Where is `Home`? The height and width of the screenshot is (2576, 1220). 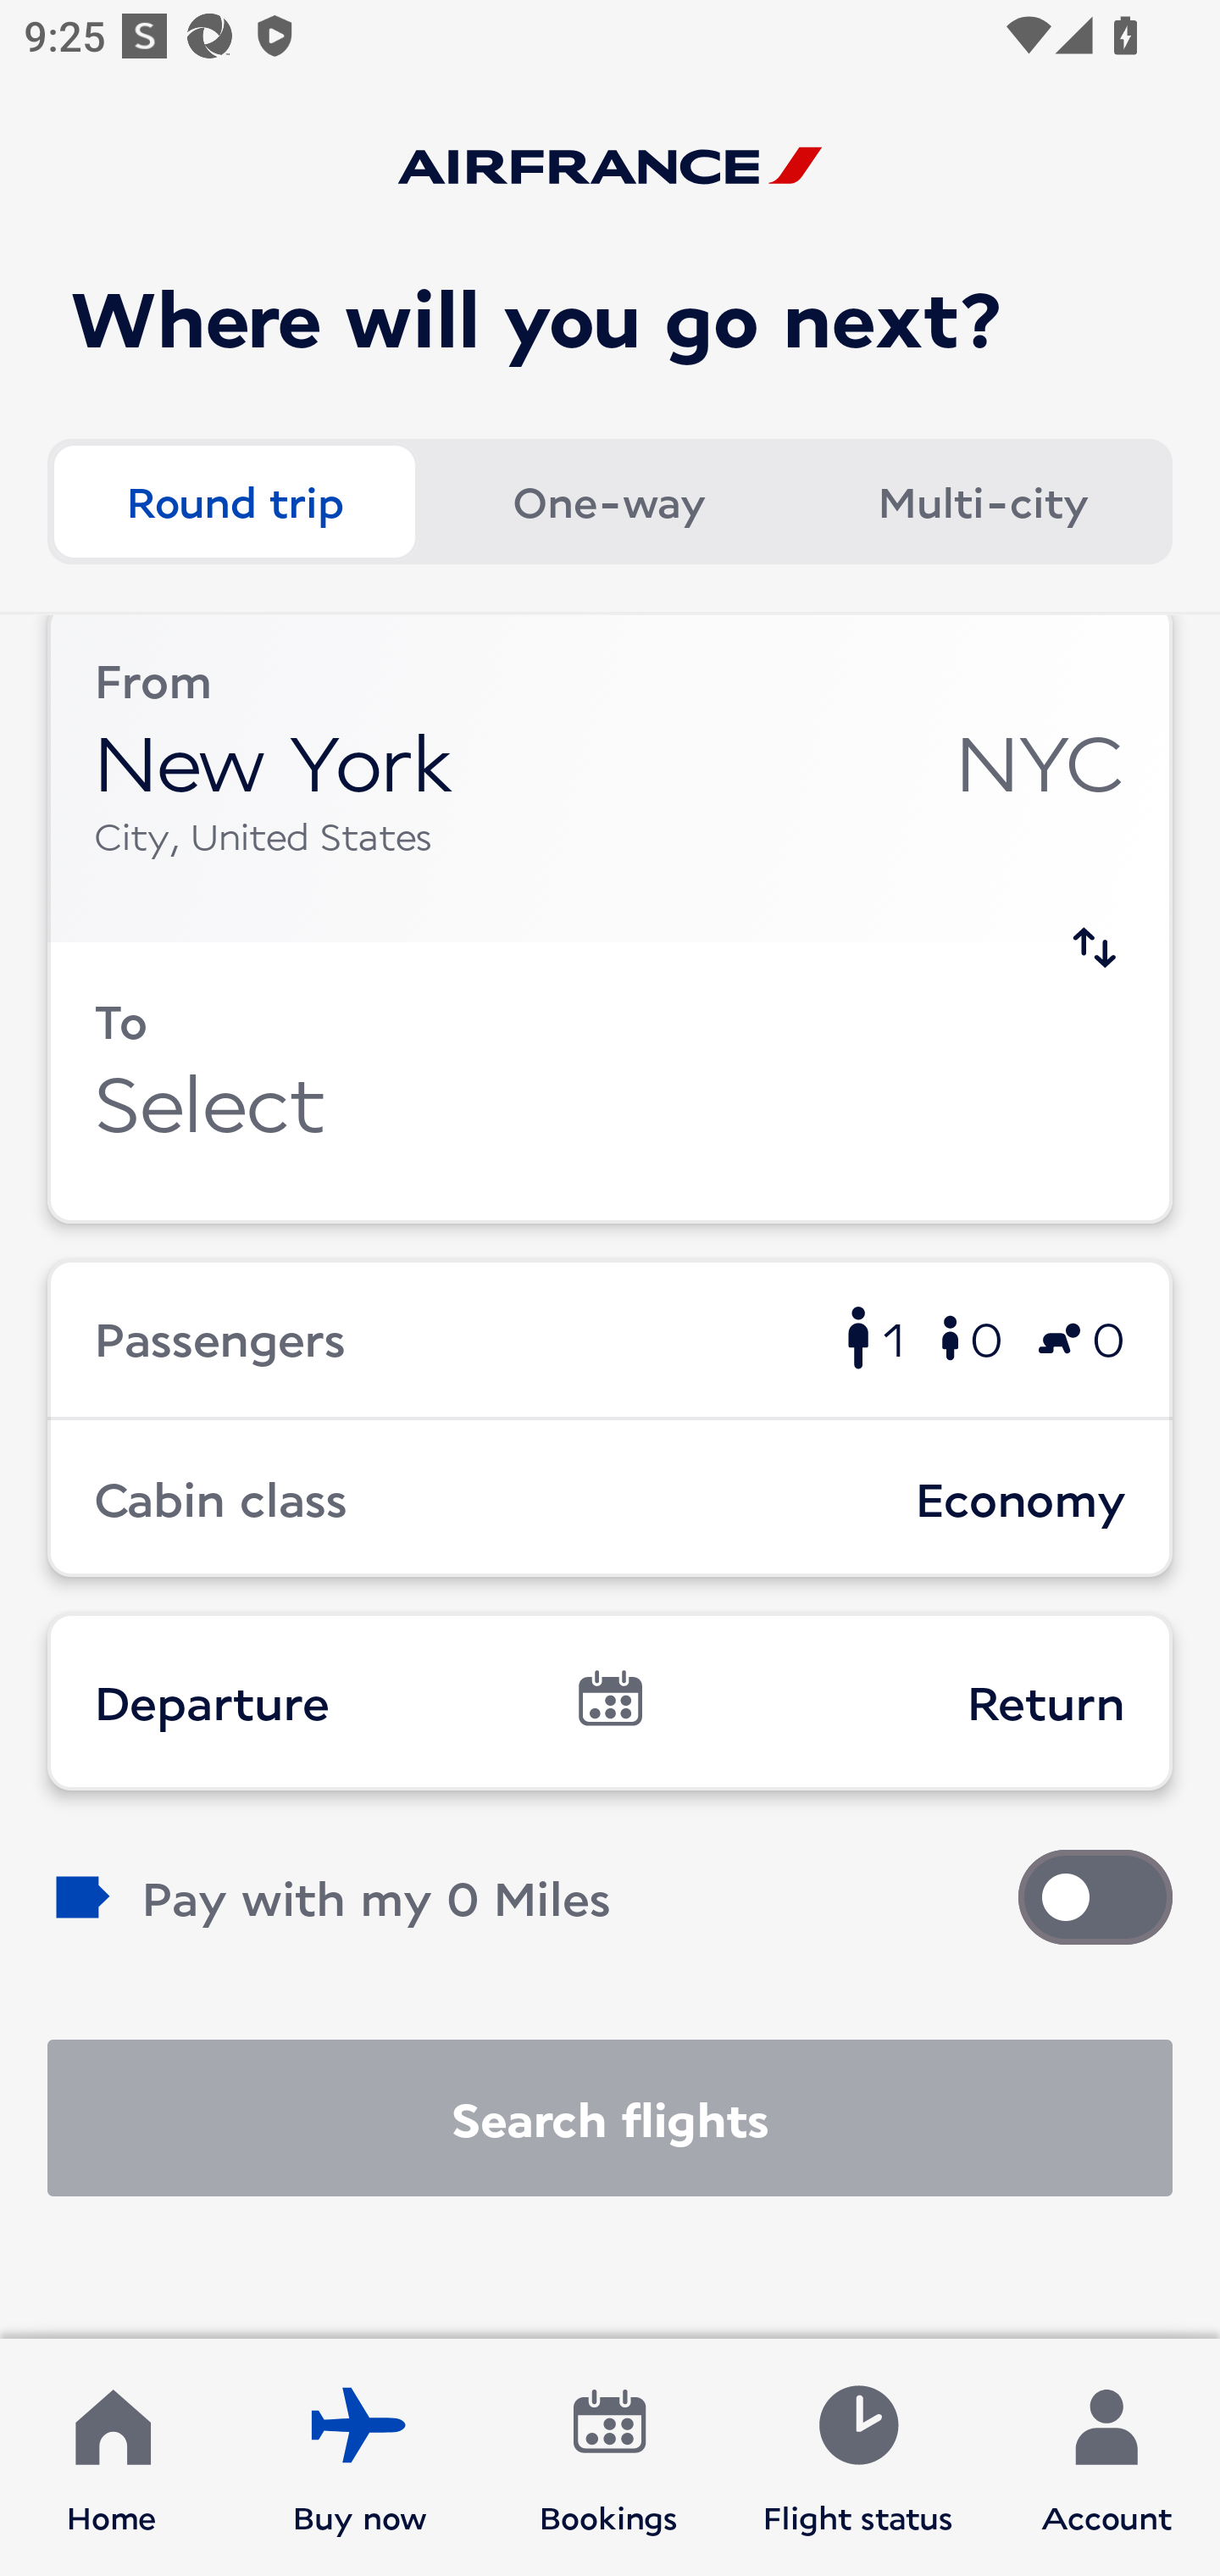 Home is located at coordinates (112, 2457).